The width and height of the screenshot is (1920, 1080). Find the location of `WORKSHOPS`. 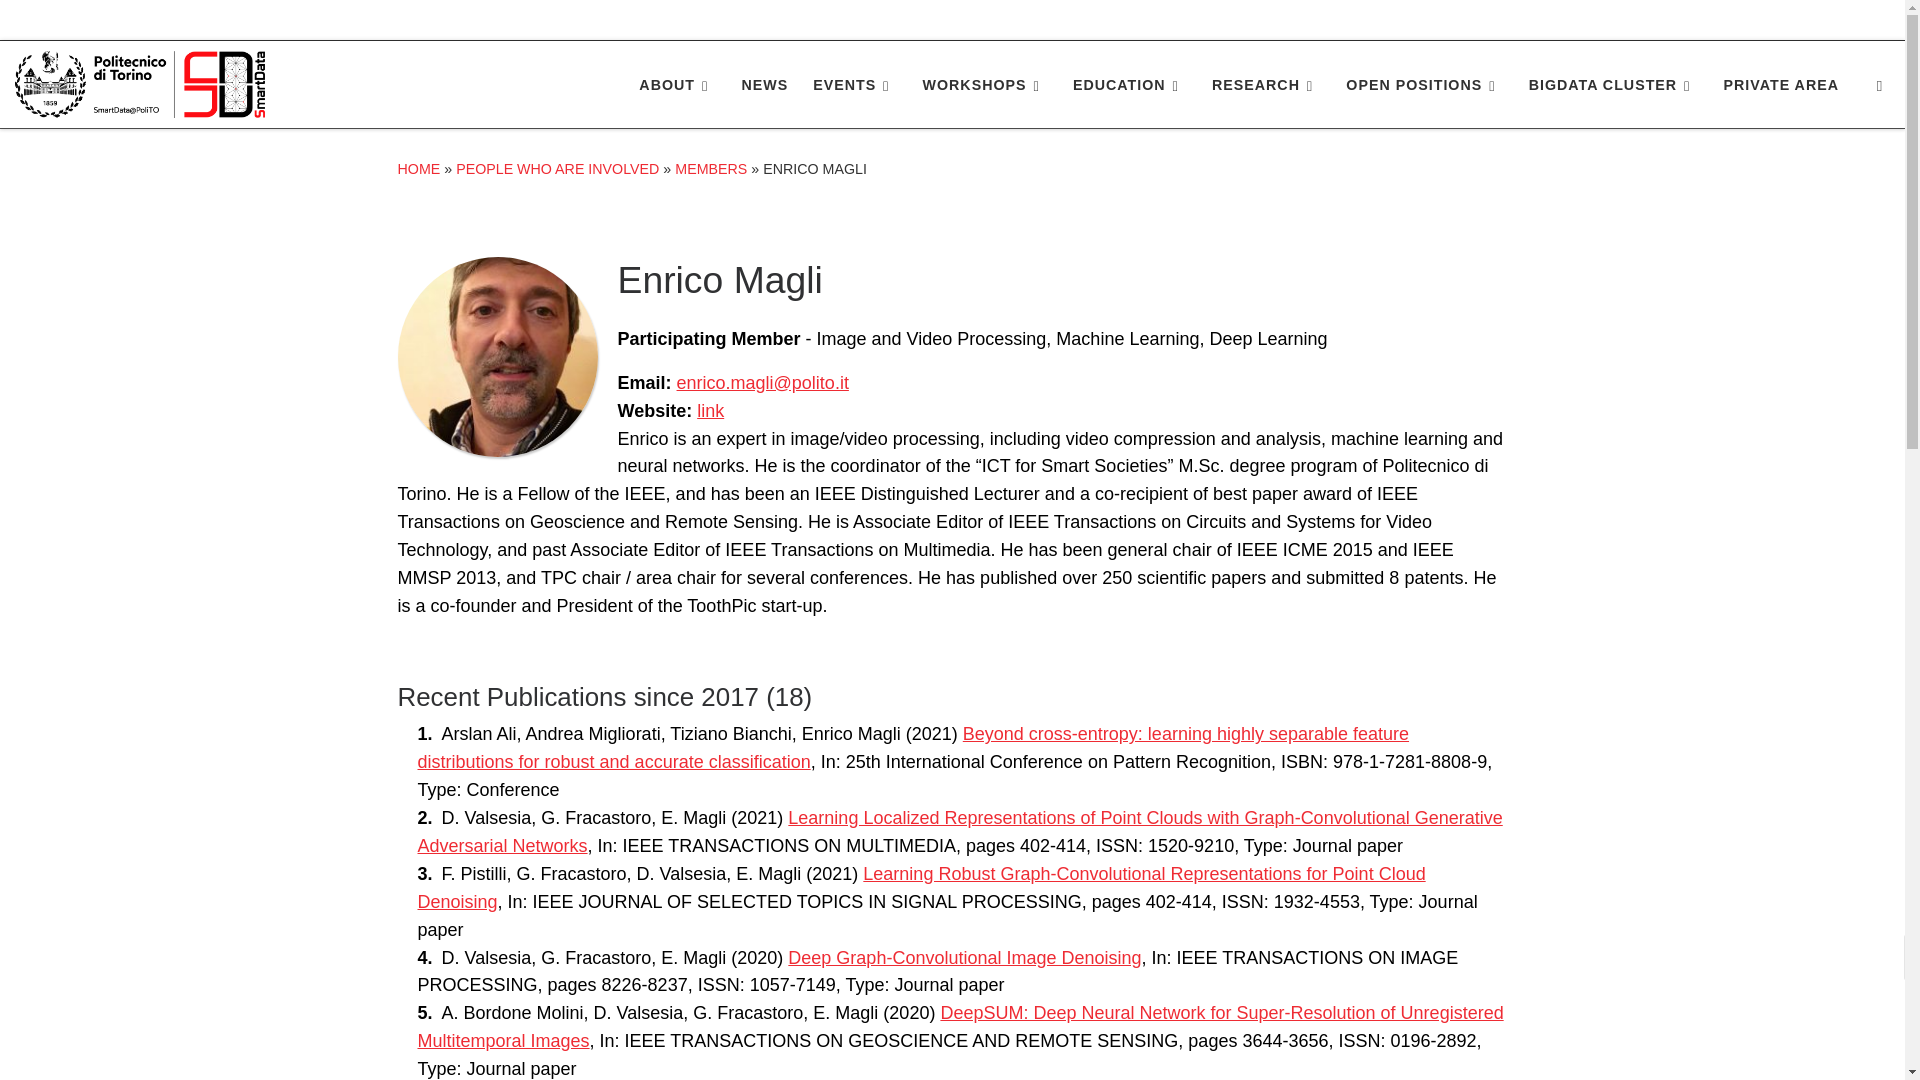

WORKSHOPS is located at coordinates (984, 84).